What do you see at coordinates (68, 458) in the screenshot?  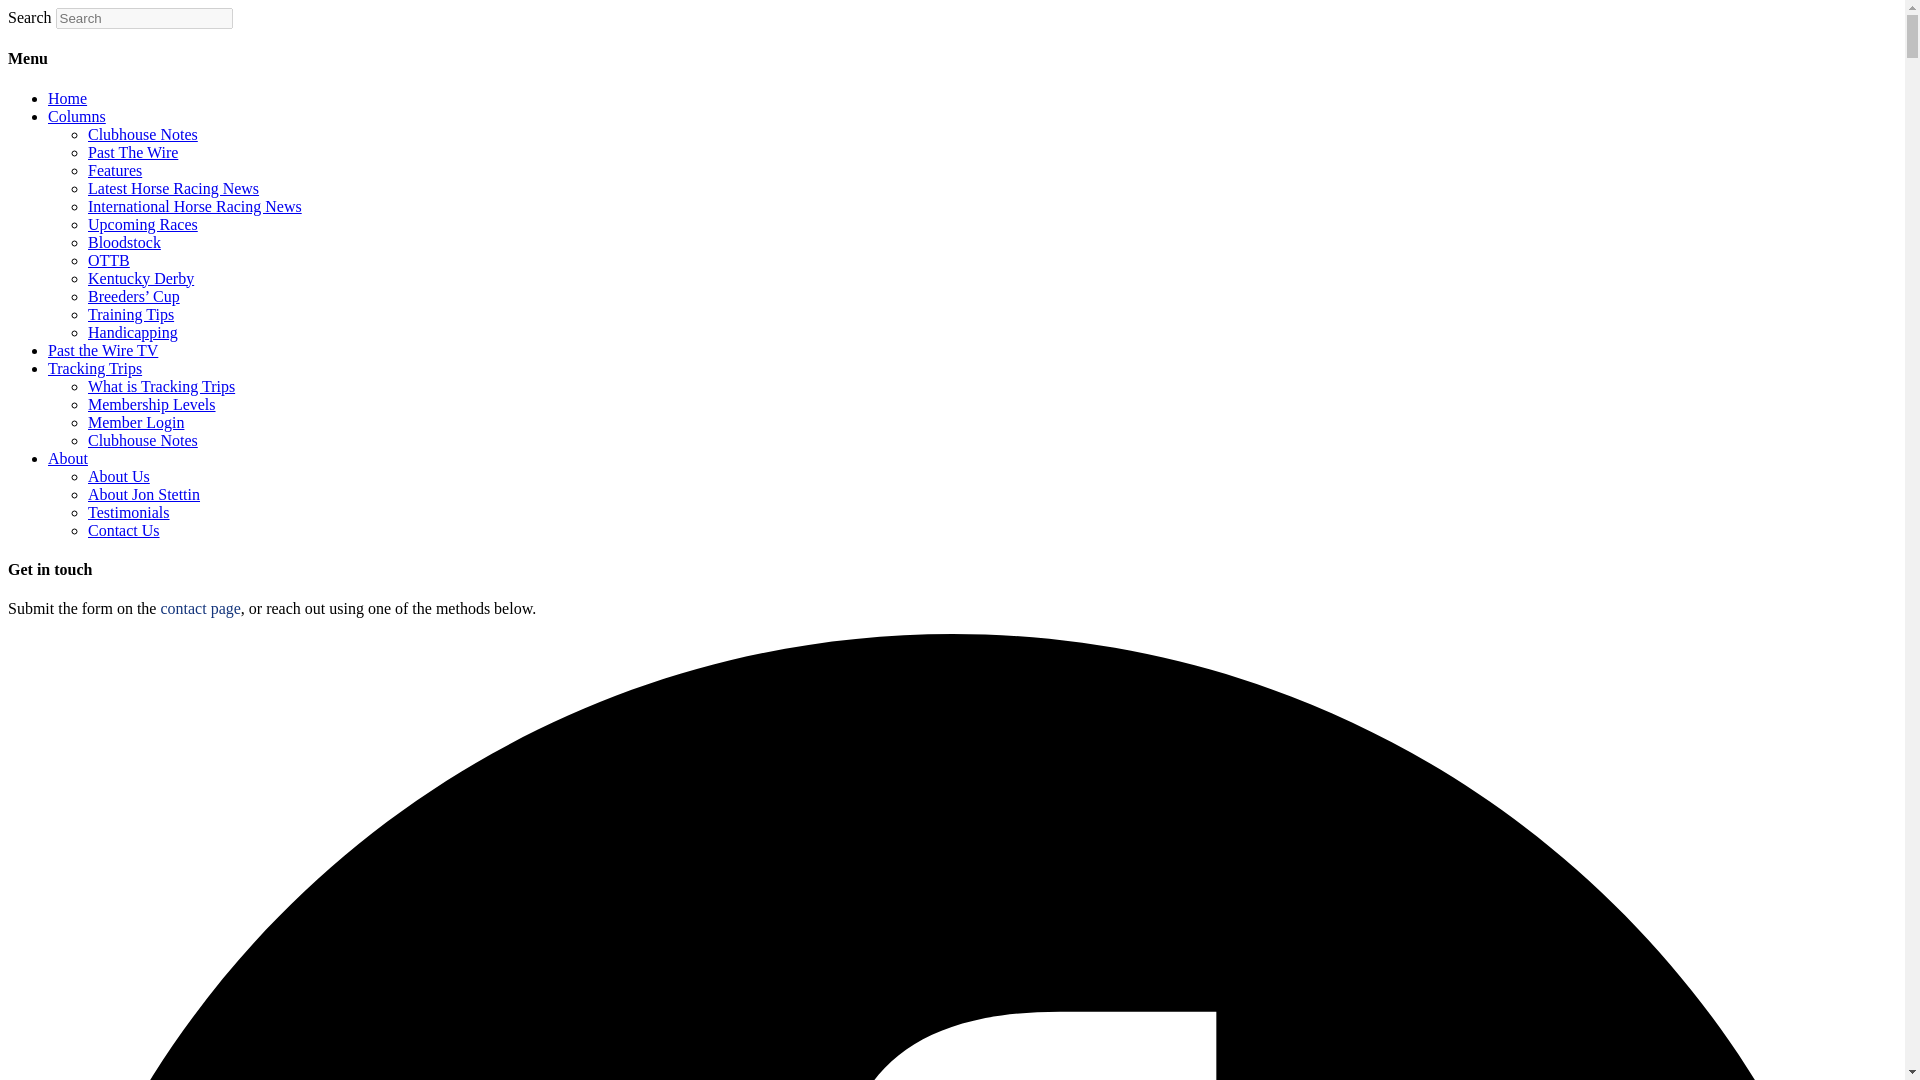 I see `About` at bounding box center [68, 458].